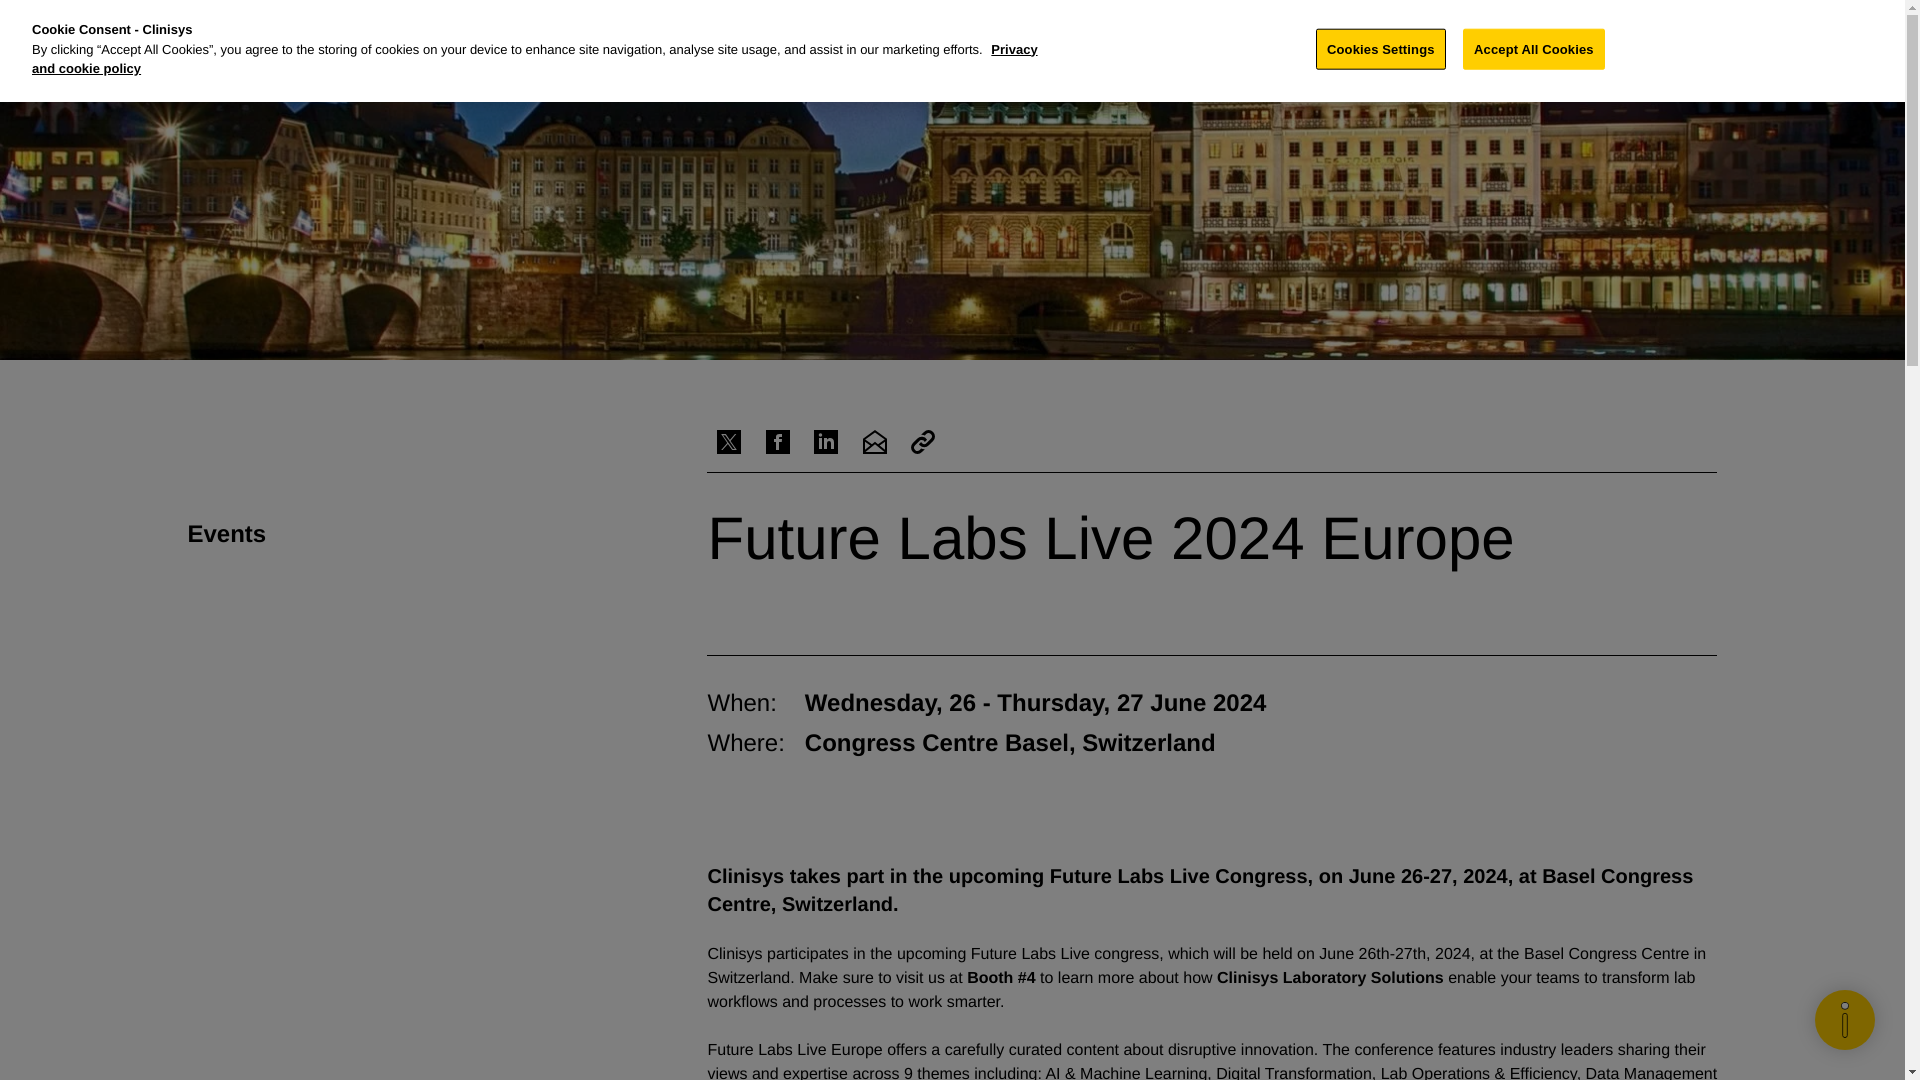 Image resolution: width=1920 pixels, height=1080 pixels. I want to click on Platform, so click(960, 30).